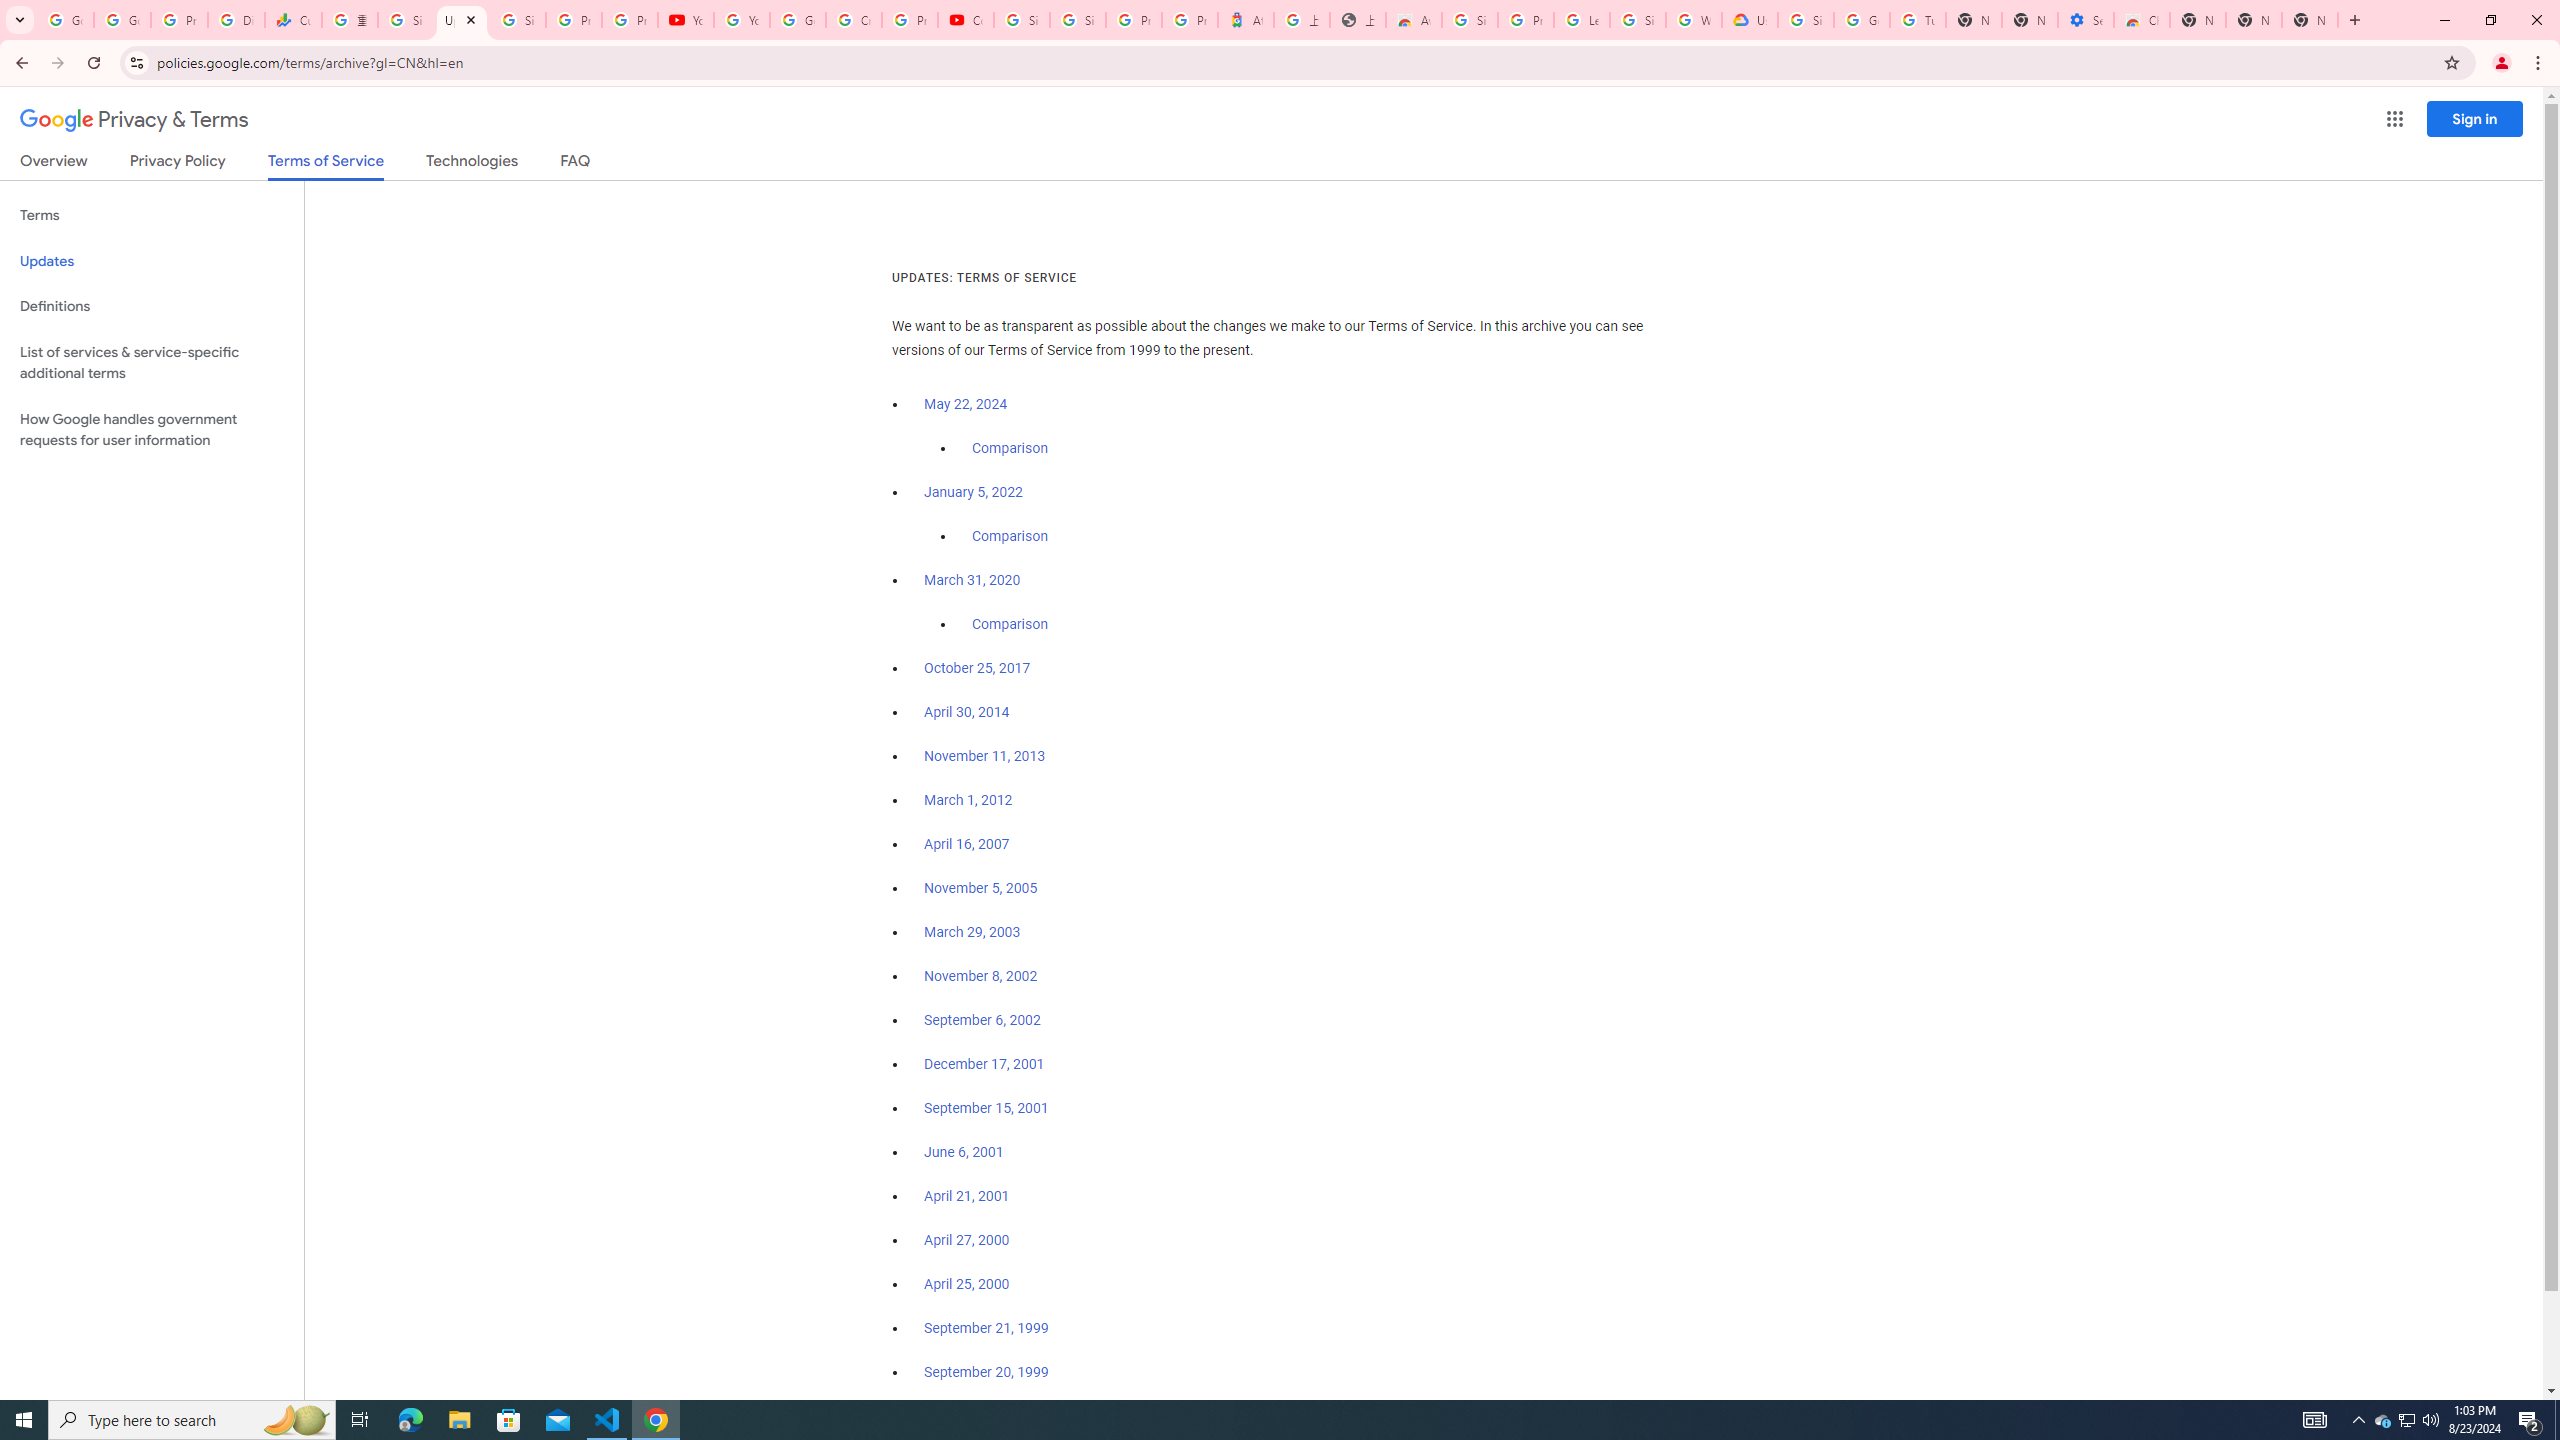 The height and width of the screenshot is (1440, 2560). What do you see at coordinates (1022, 20) in the screenshot?
I see `Sign in - Google Accounts` at bounding box center [1022, 20].